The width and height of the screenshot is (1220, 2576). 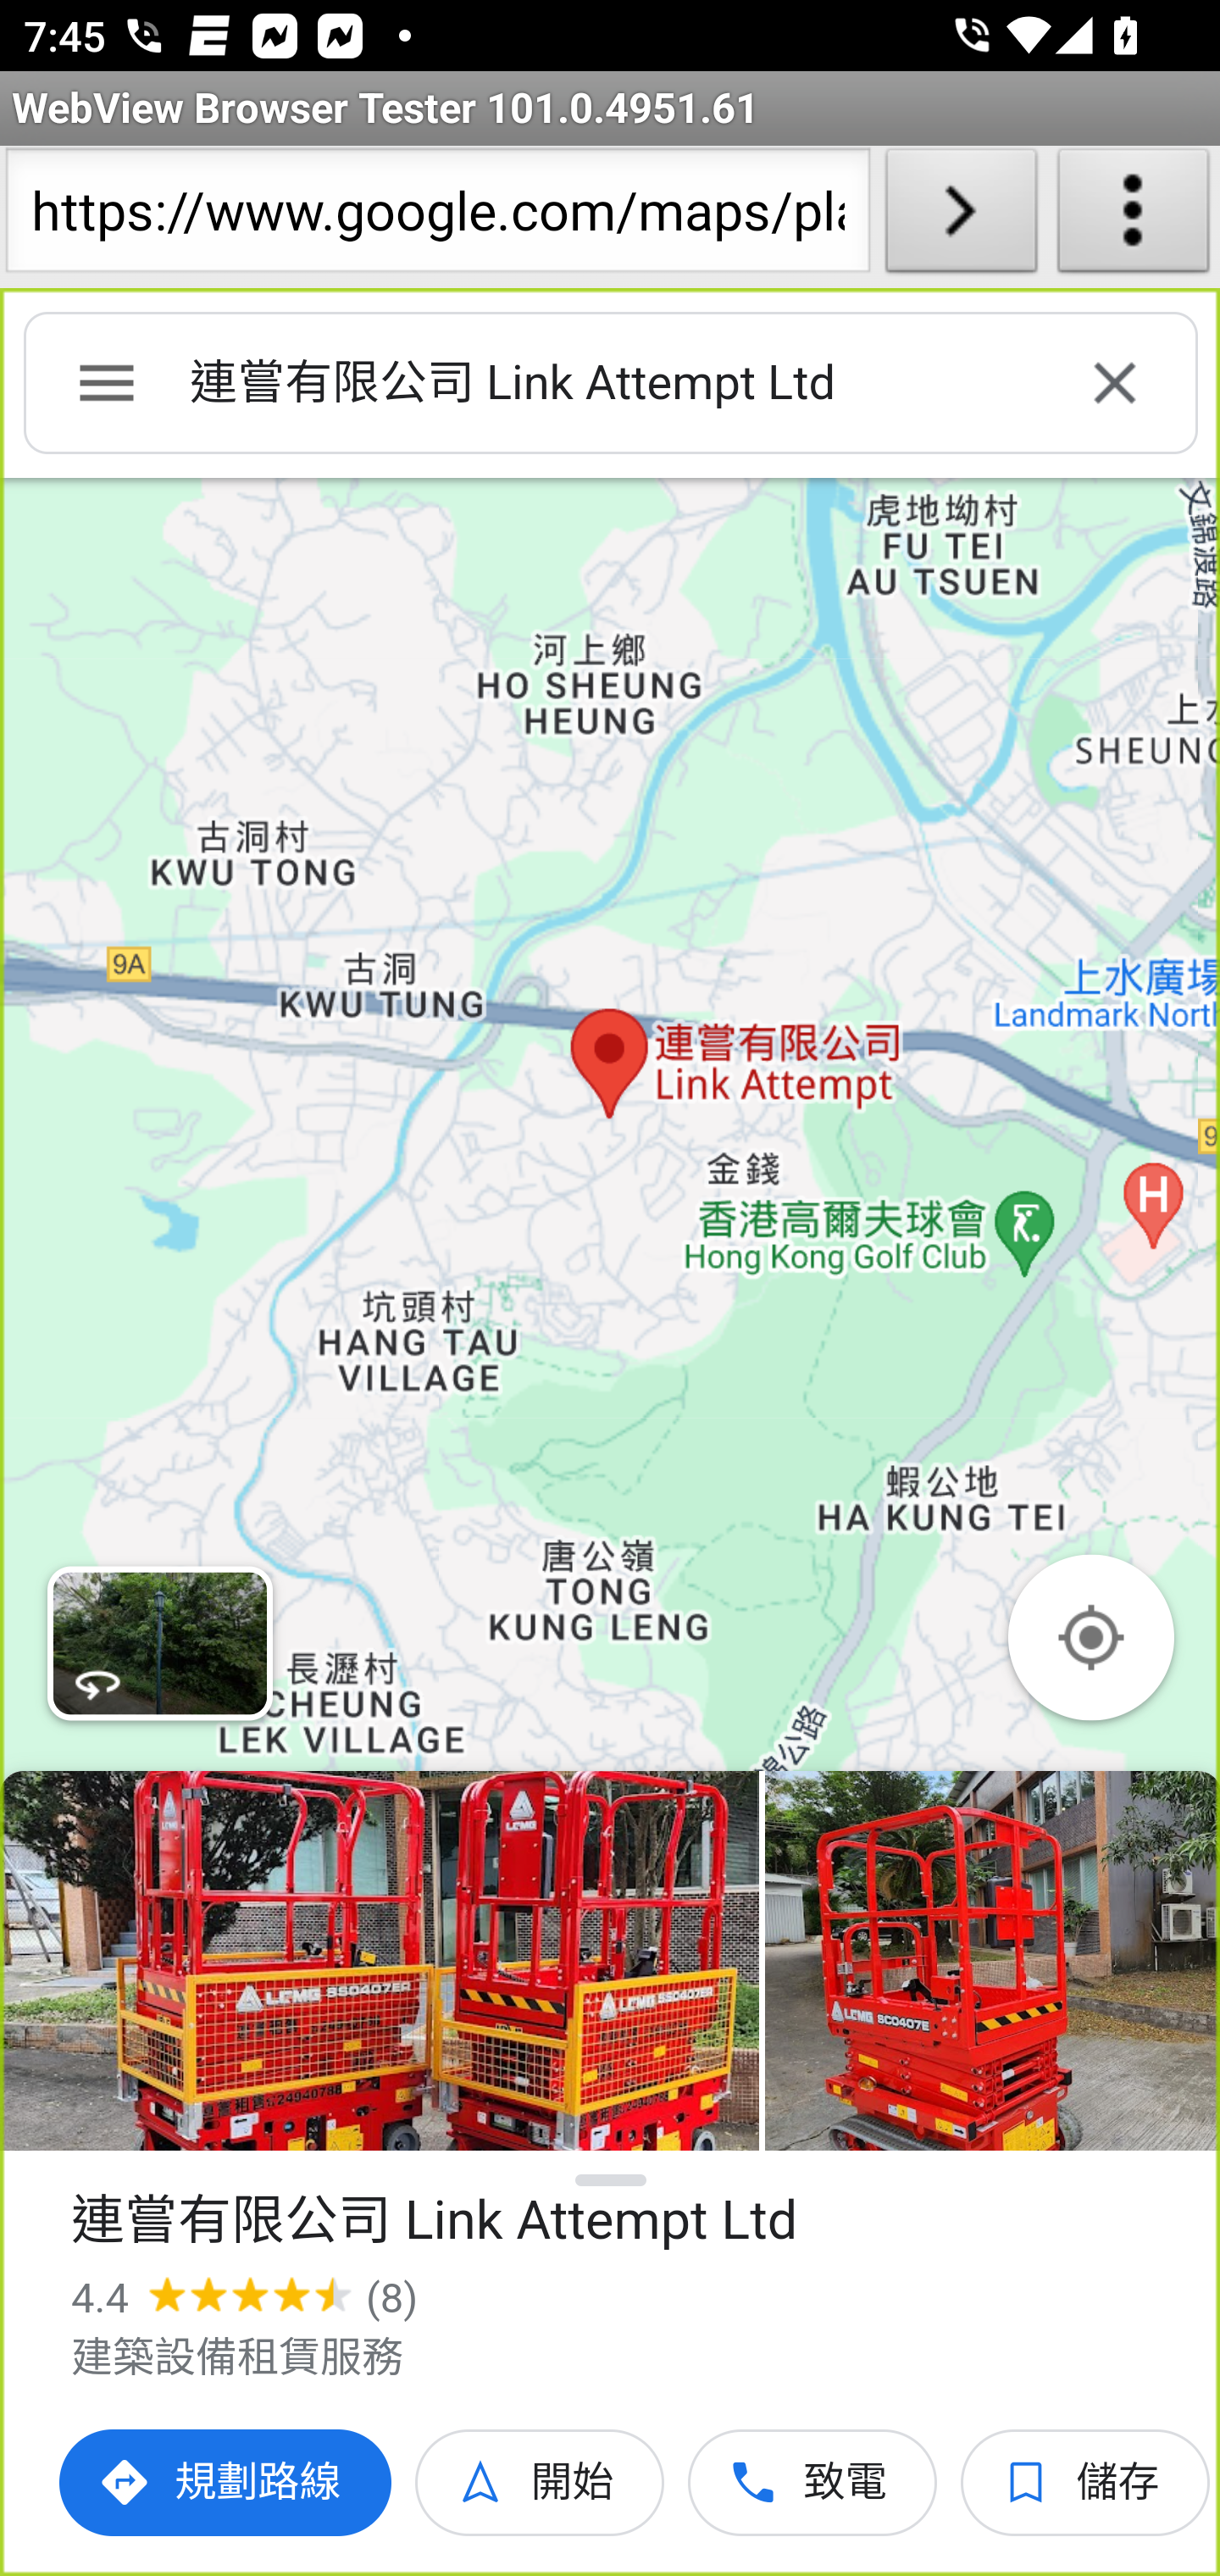 What do you see at coordinates (541, 2483) in the screenshot?
I see `開始` at bounding box center [541, 2483].